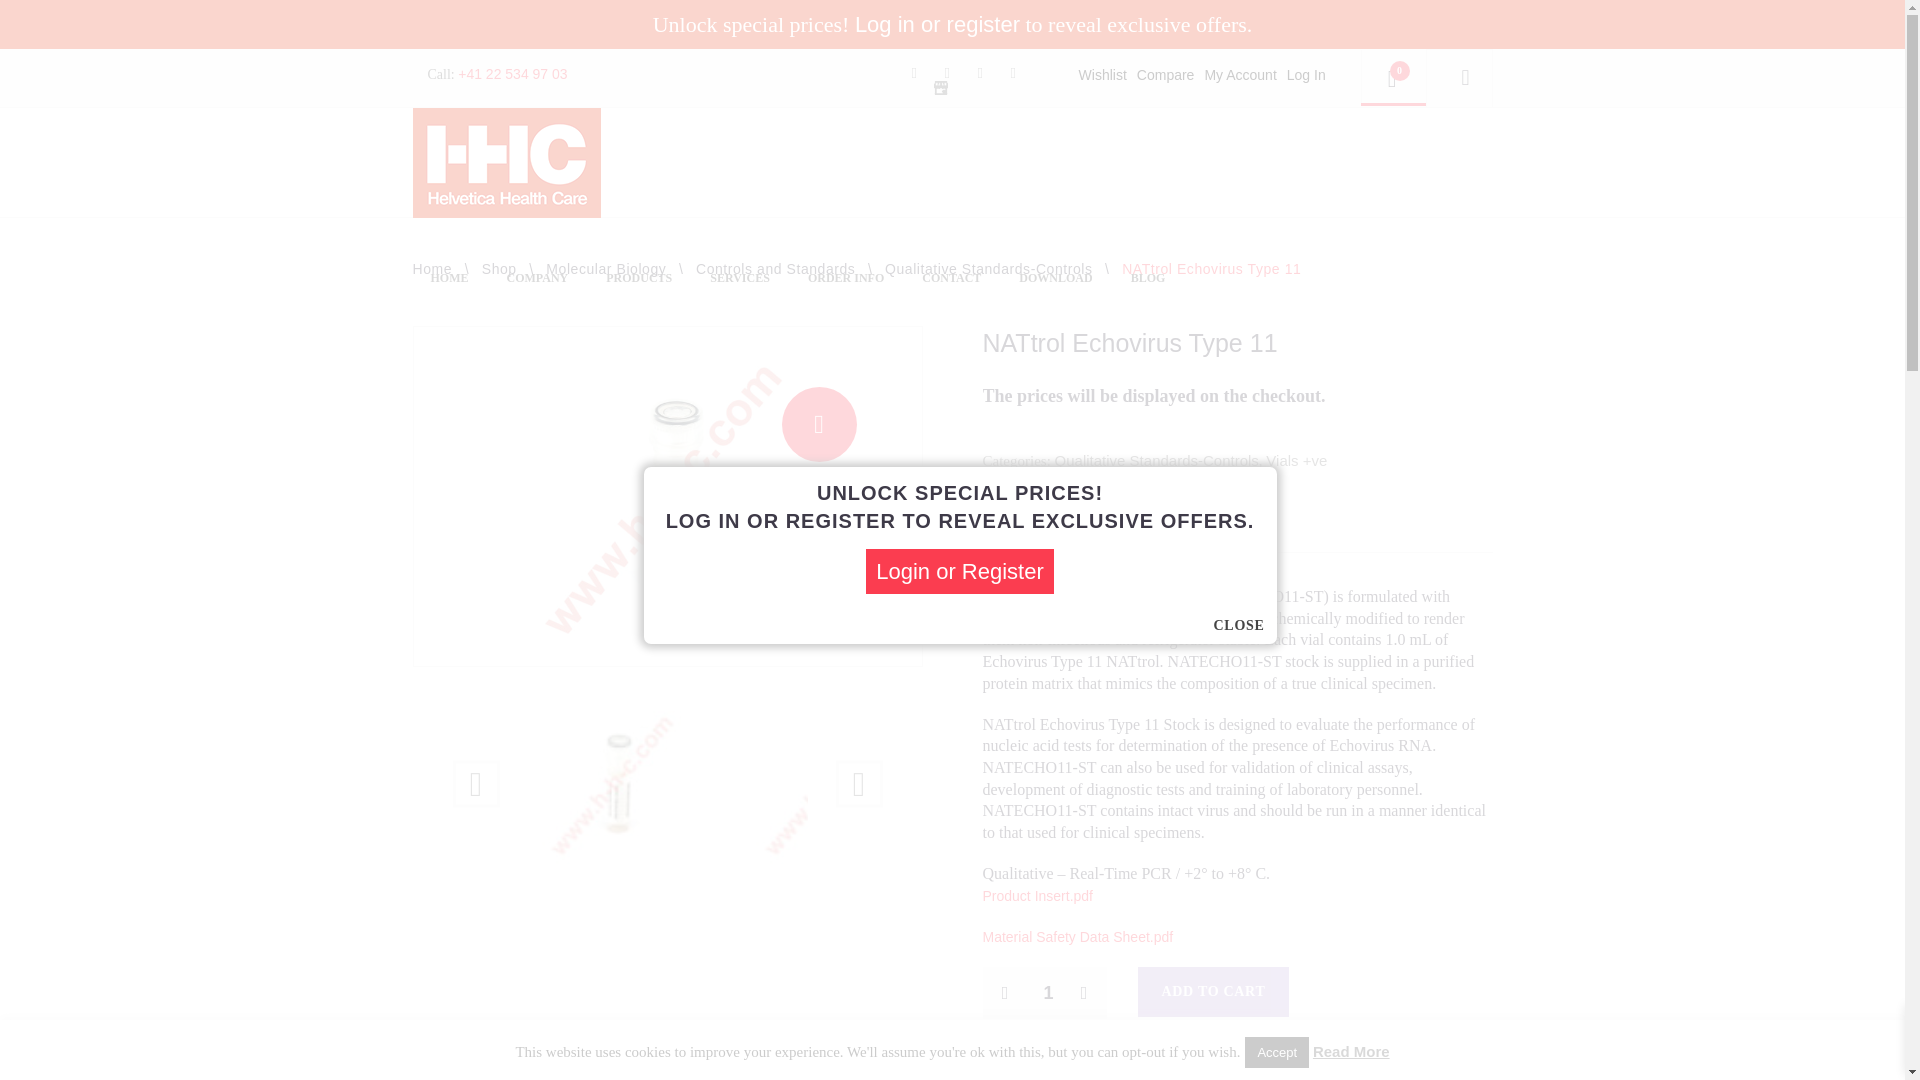 This screenshot has width=1920, height=1080. Describe the element at coordinates (606, 268) in the screenshot. I see `Molecular Biology` at that location.